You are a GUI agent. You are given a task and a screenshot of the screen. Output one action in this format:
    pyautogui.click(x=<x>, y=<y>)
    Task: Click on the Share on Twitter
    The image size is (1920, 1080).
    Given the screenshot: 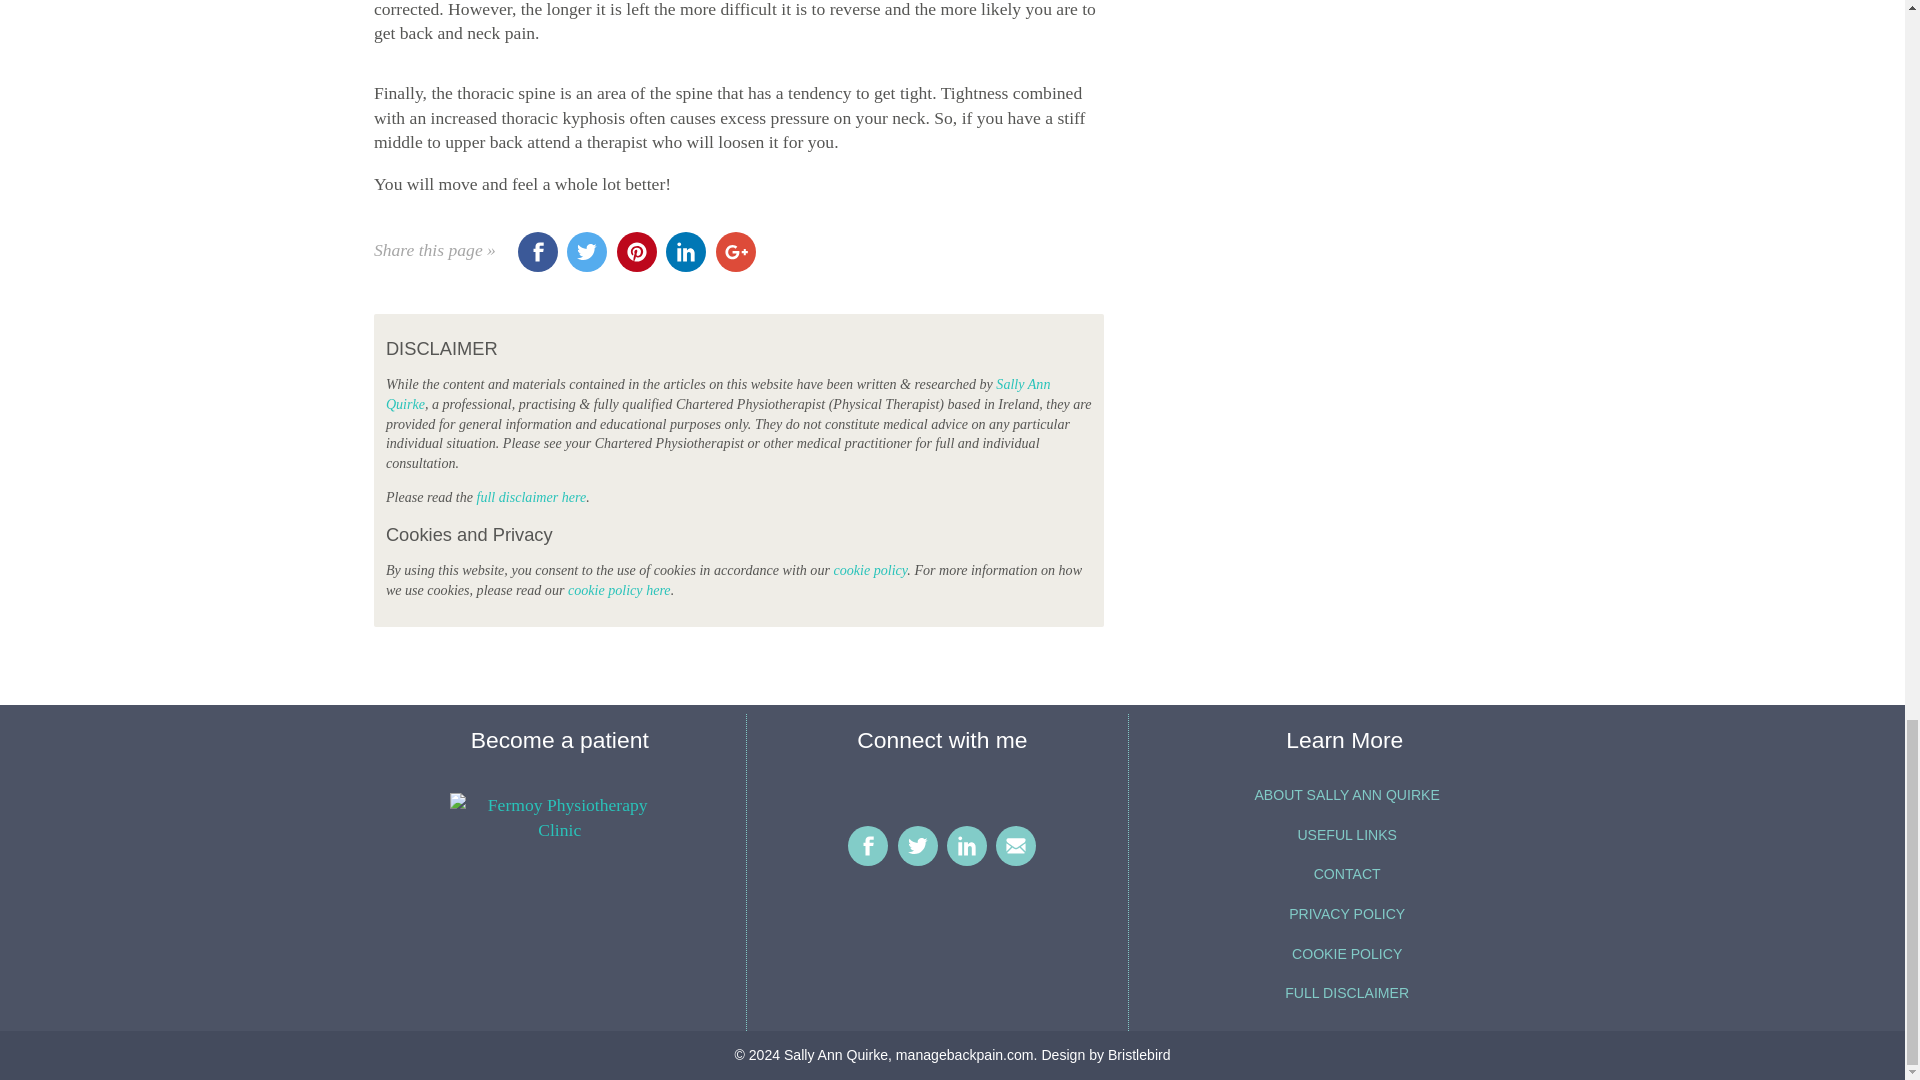 What is the action you would take?
    pyautogui.click(x=586, y=252)
    